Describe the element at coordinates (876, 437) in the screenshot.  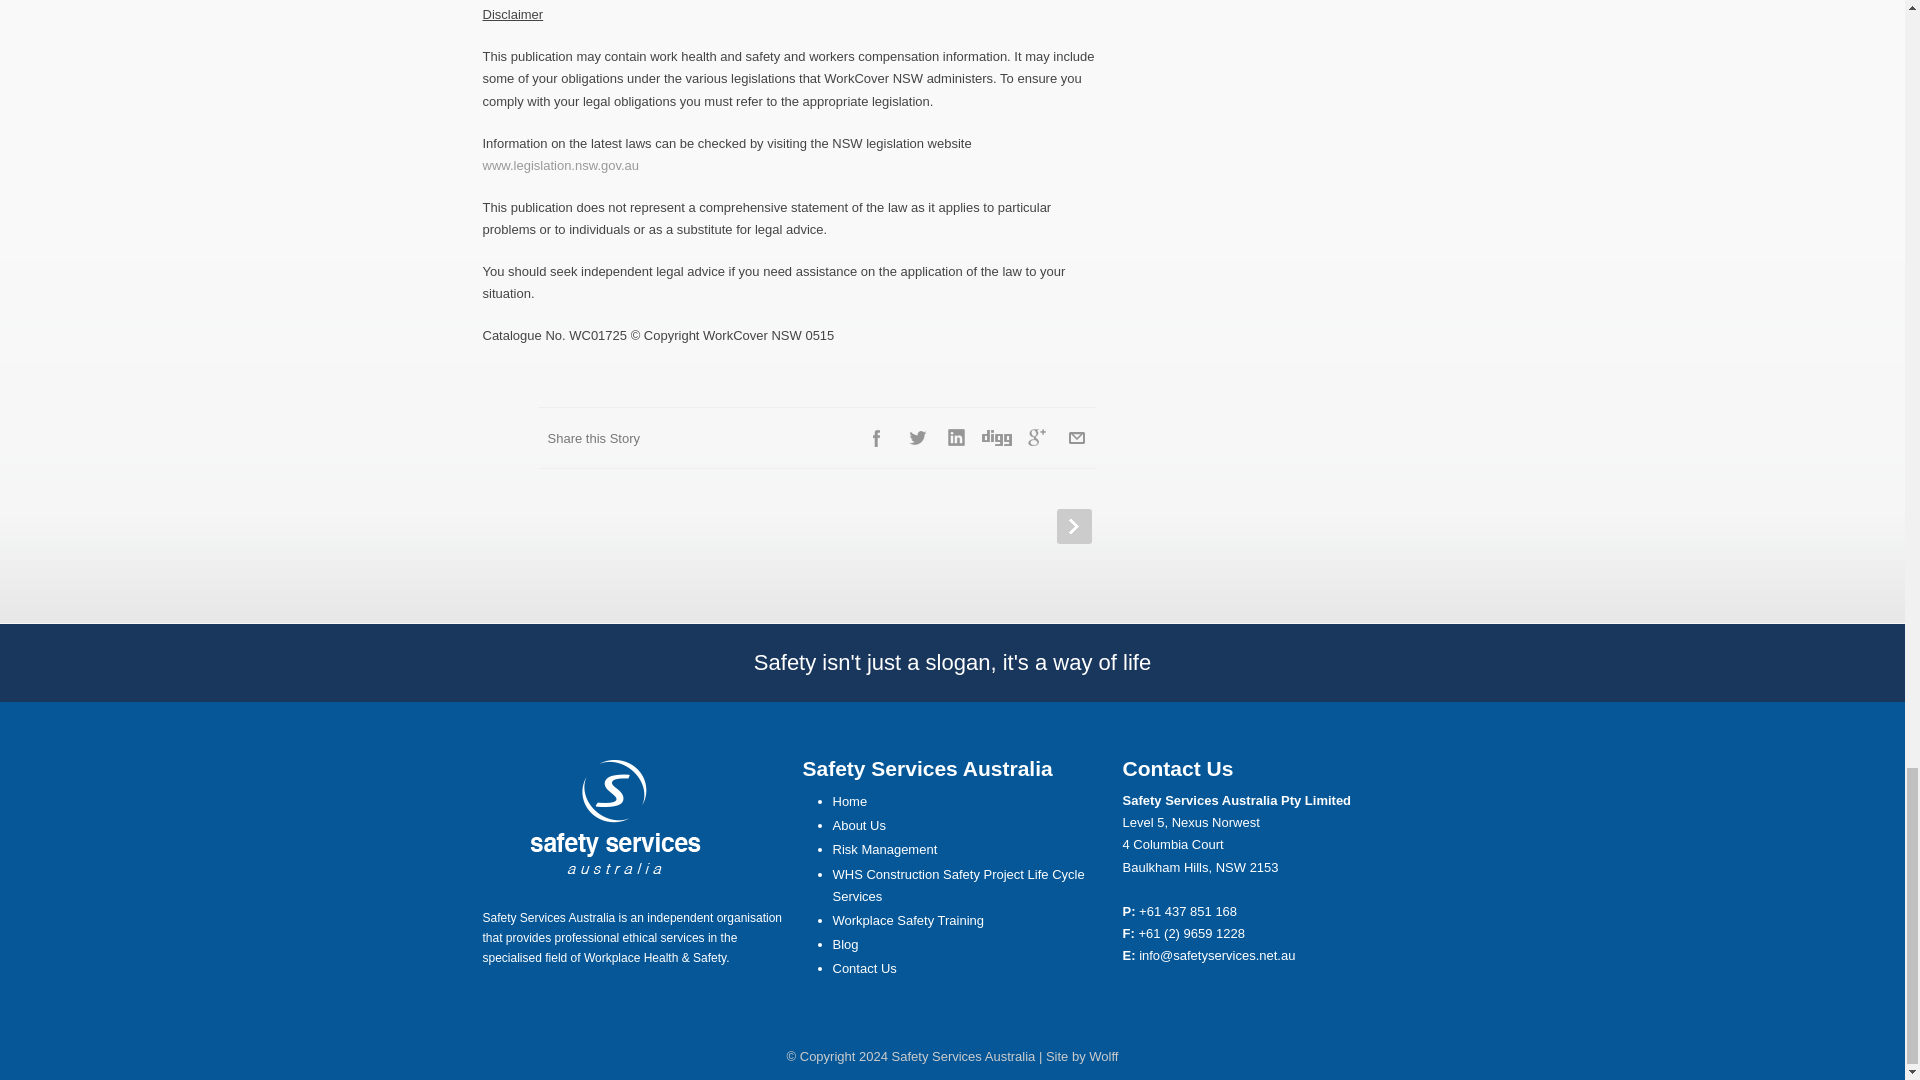
I see `Facebook` at that location.